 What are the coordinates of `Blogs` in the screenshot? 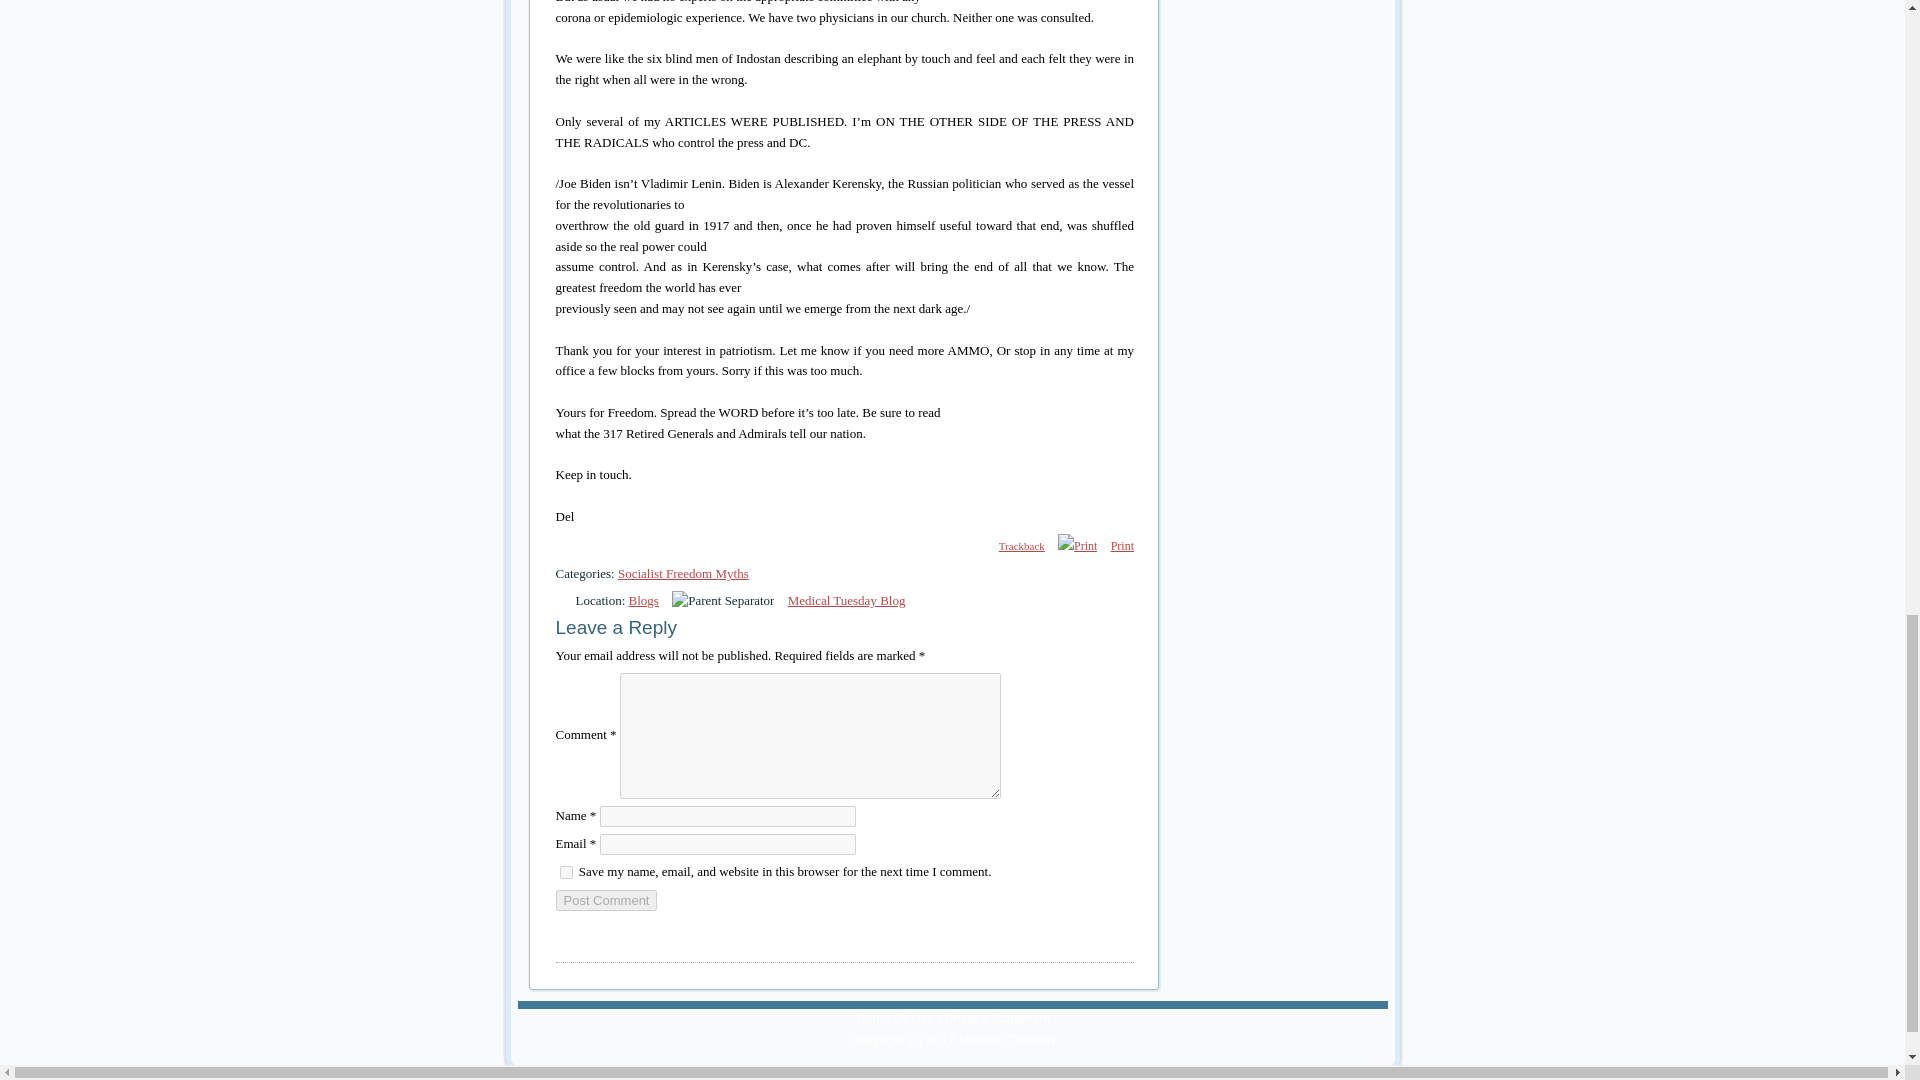 It's located at (644, 600).